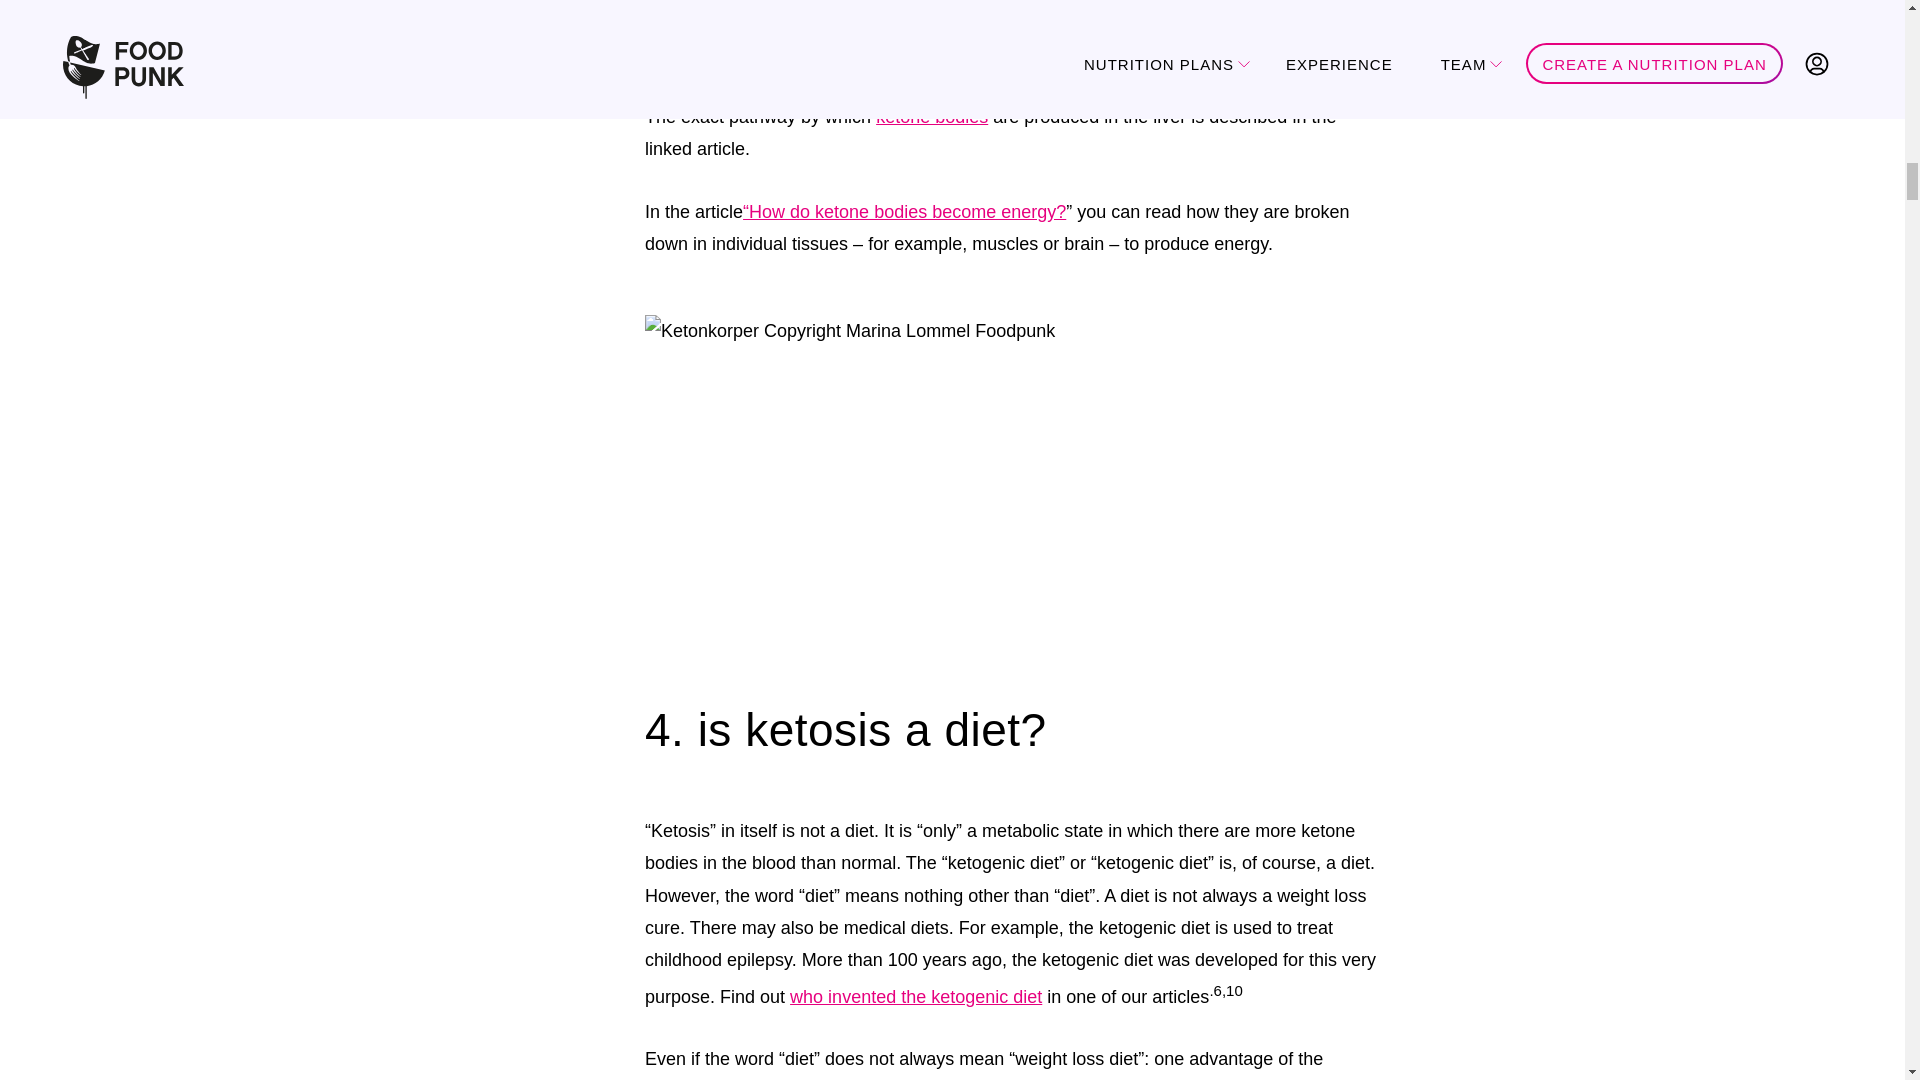  What do you see at coordinates (1258, 18) in the screenshot?
I see `transporter channels` at bounding box center [1258, 18].